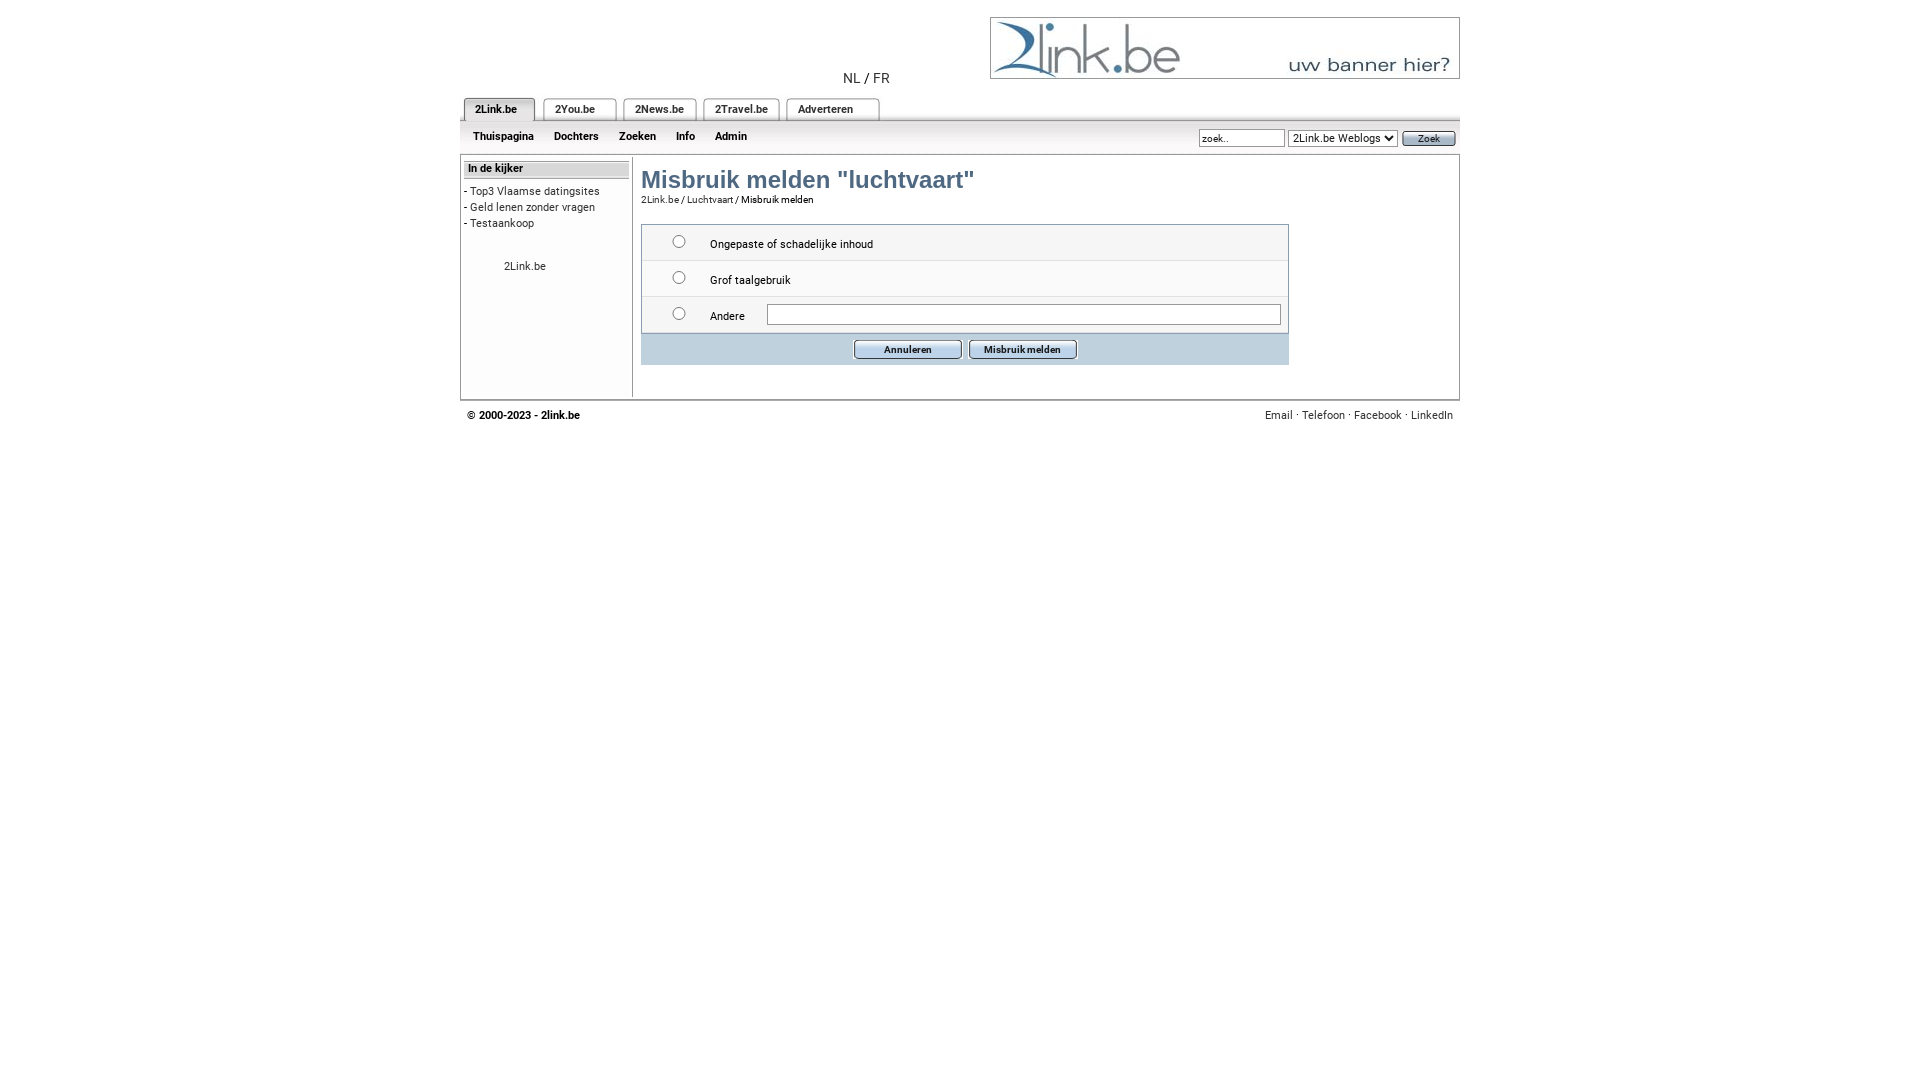  What do you see at coordinates (686, 136) in the screenshot?
I see `Info` at bounding box center [686, 136].